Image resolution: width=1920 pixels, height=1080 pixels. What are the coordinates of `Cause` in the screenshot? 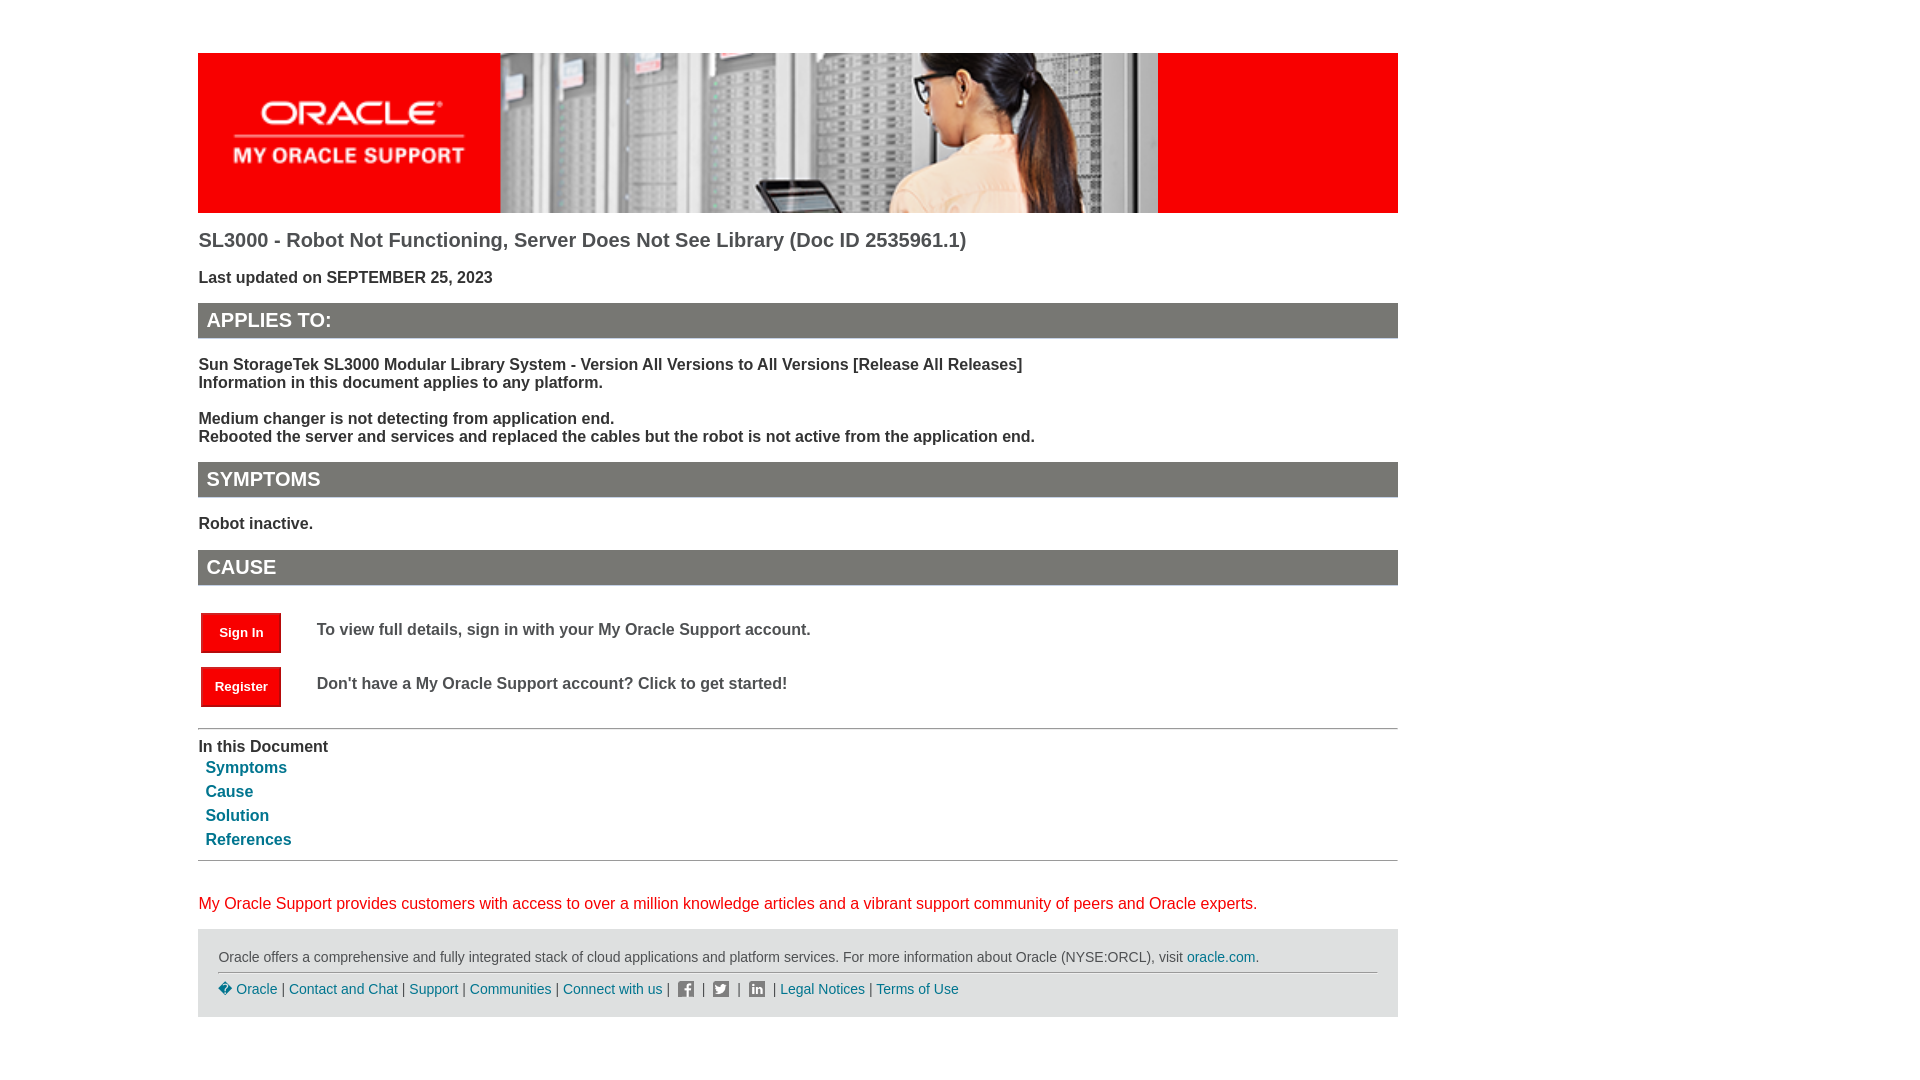 It's located at (229, 792).